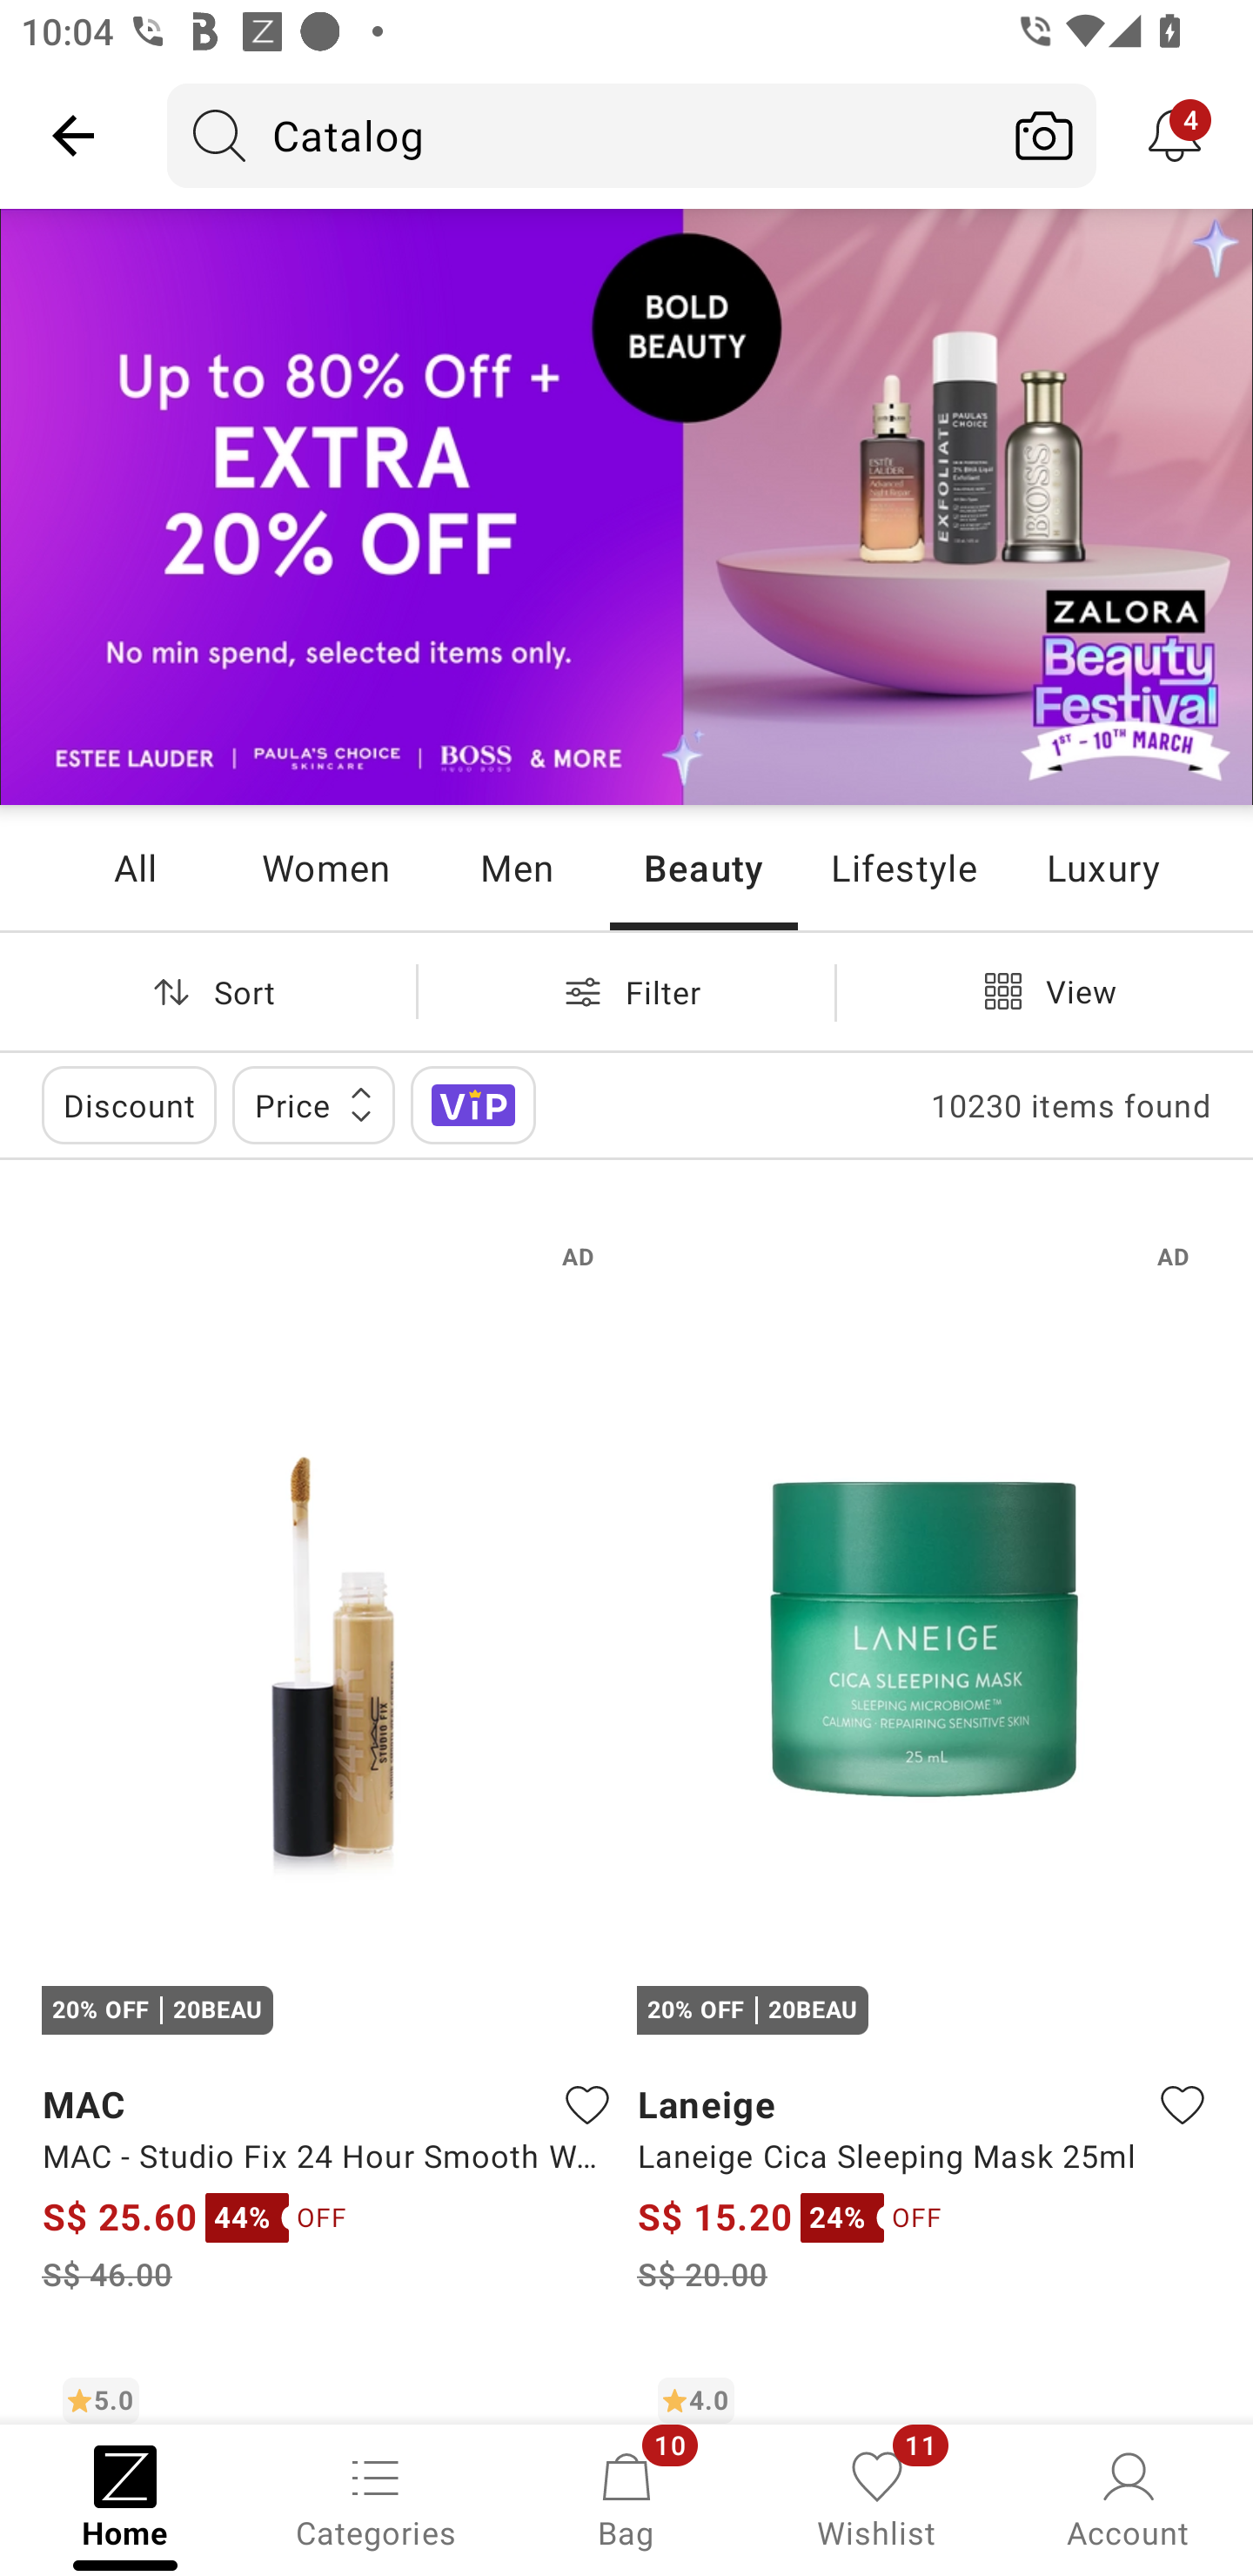 The width and height of the screenshot is (1253, 2576). What do you see at coordinates (208, 991) in the screenshot?
I see `Sort` at bounding box center [208, 991].